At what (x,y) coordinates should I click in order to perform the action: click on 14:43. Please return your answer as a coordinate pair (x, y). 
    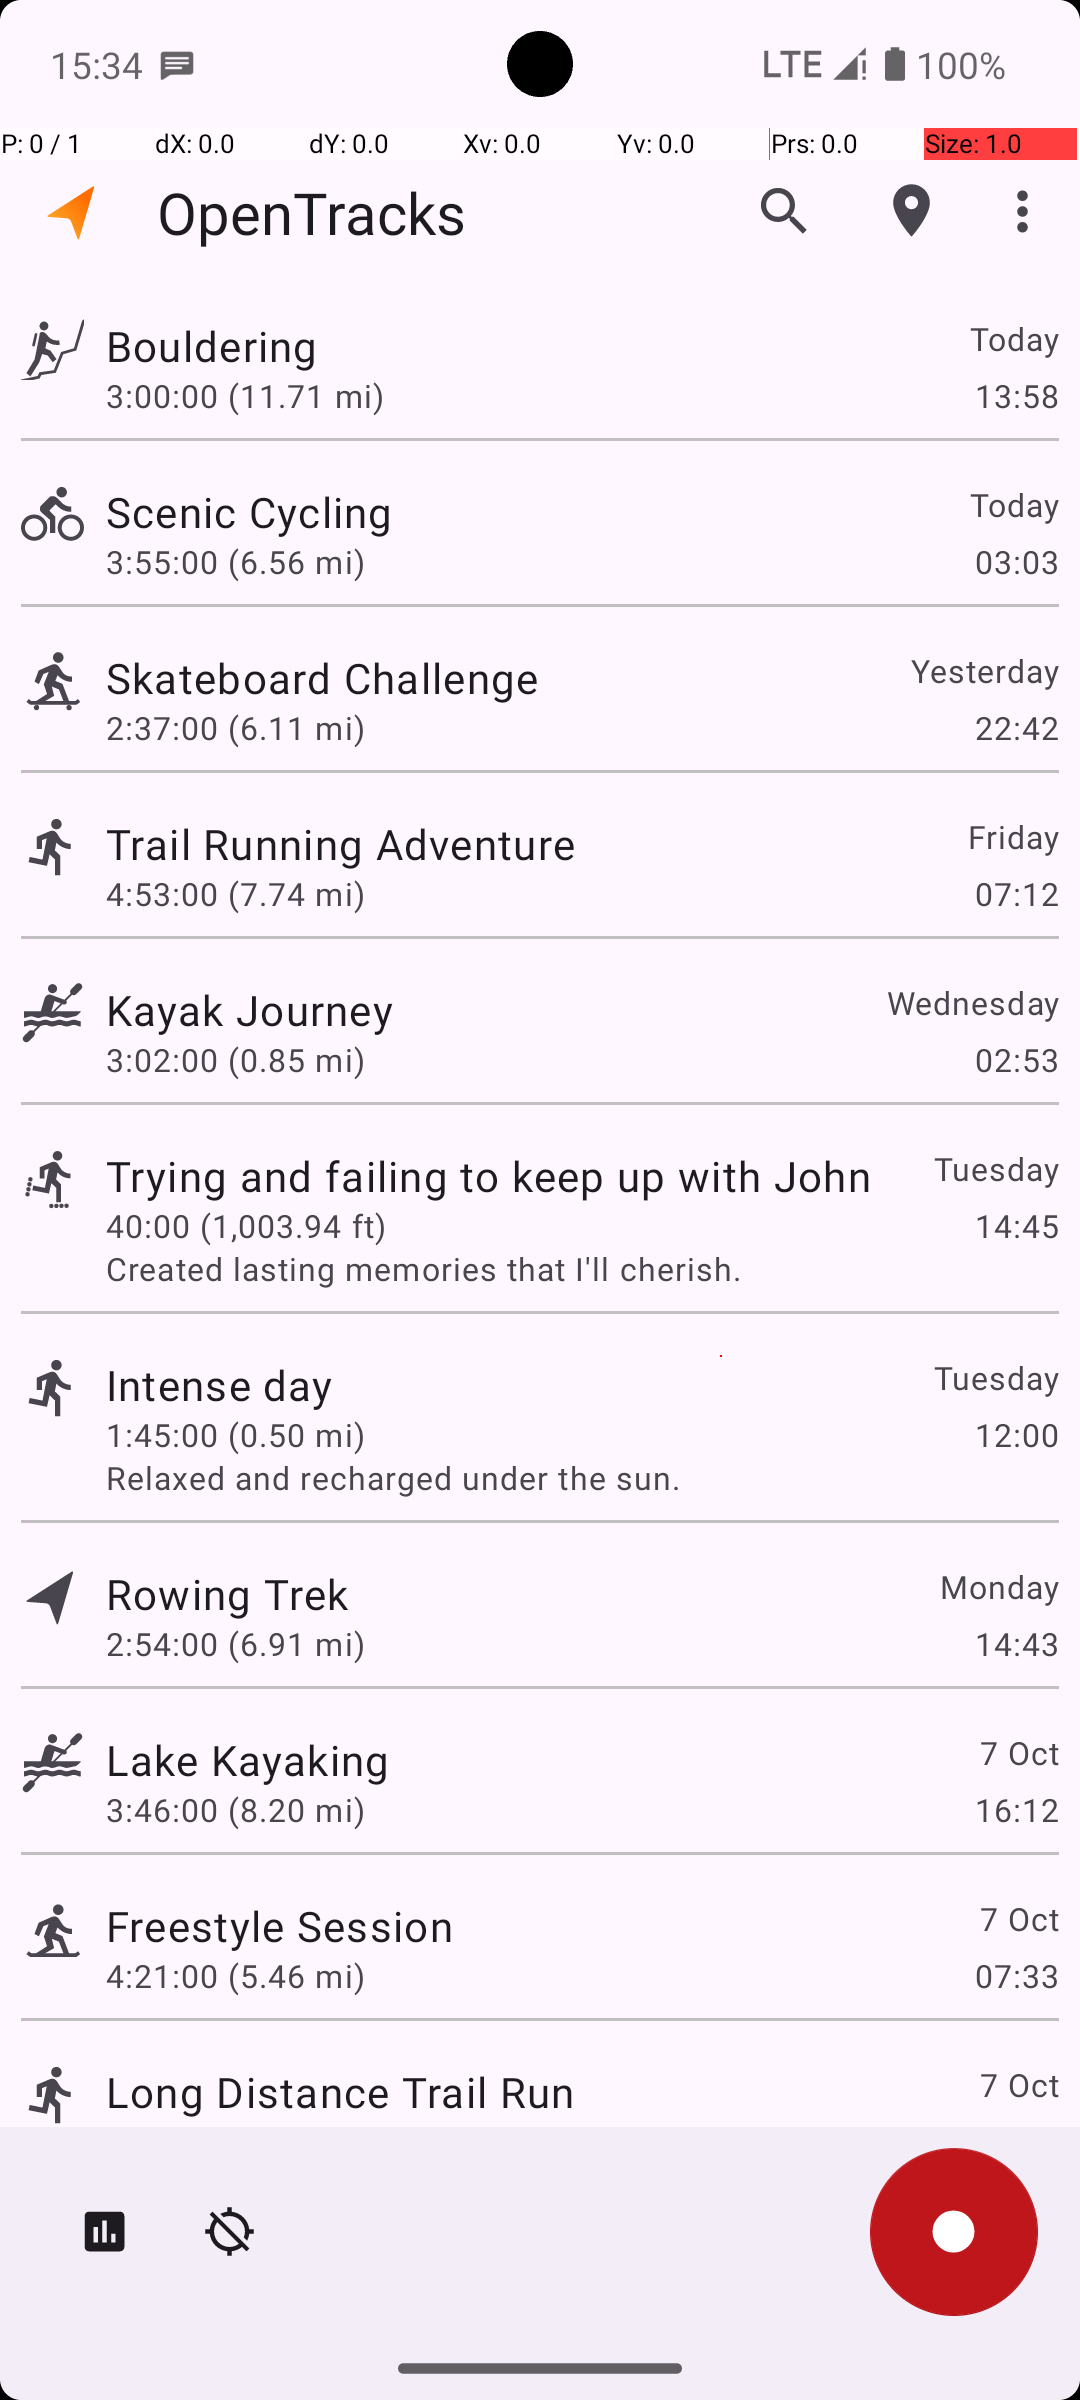
    Looking at the image, I should click on (1016, 1644).